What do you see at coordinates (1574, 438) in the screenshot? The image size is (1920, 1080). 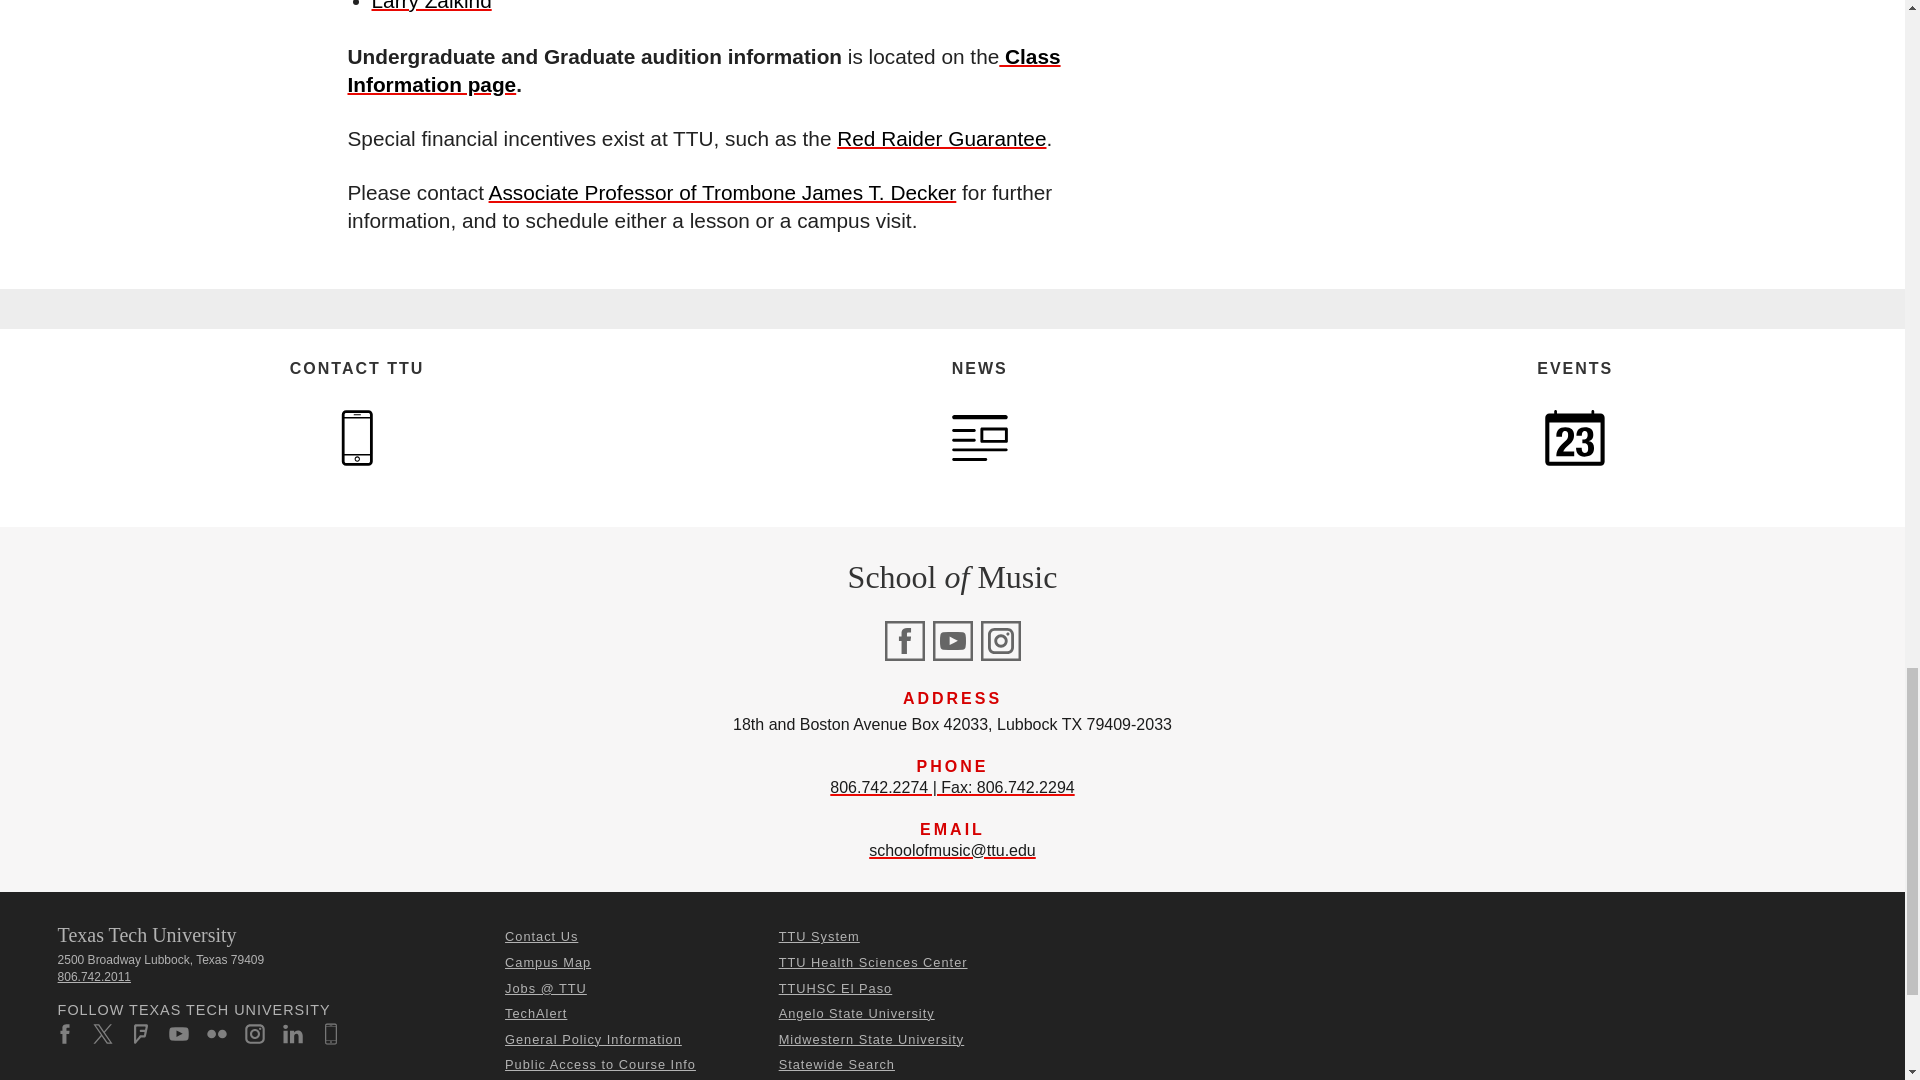 I see `EVENTSEVENTS` at bounding box center [1574, 438].